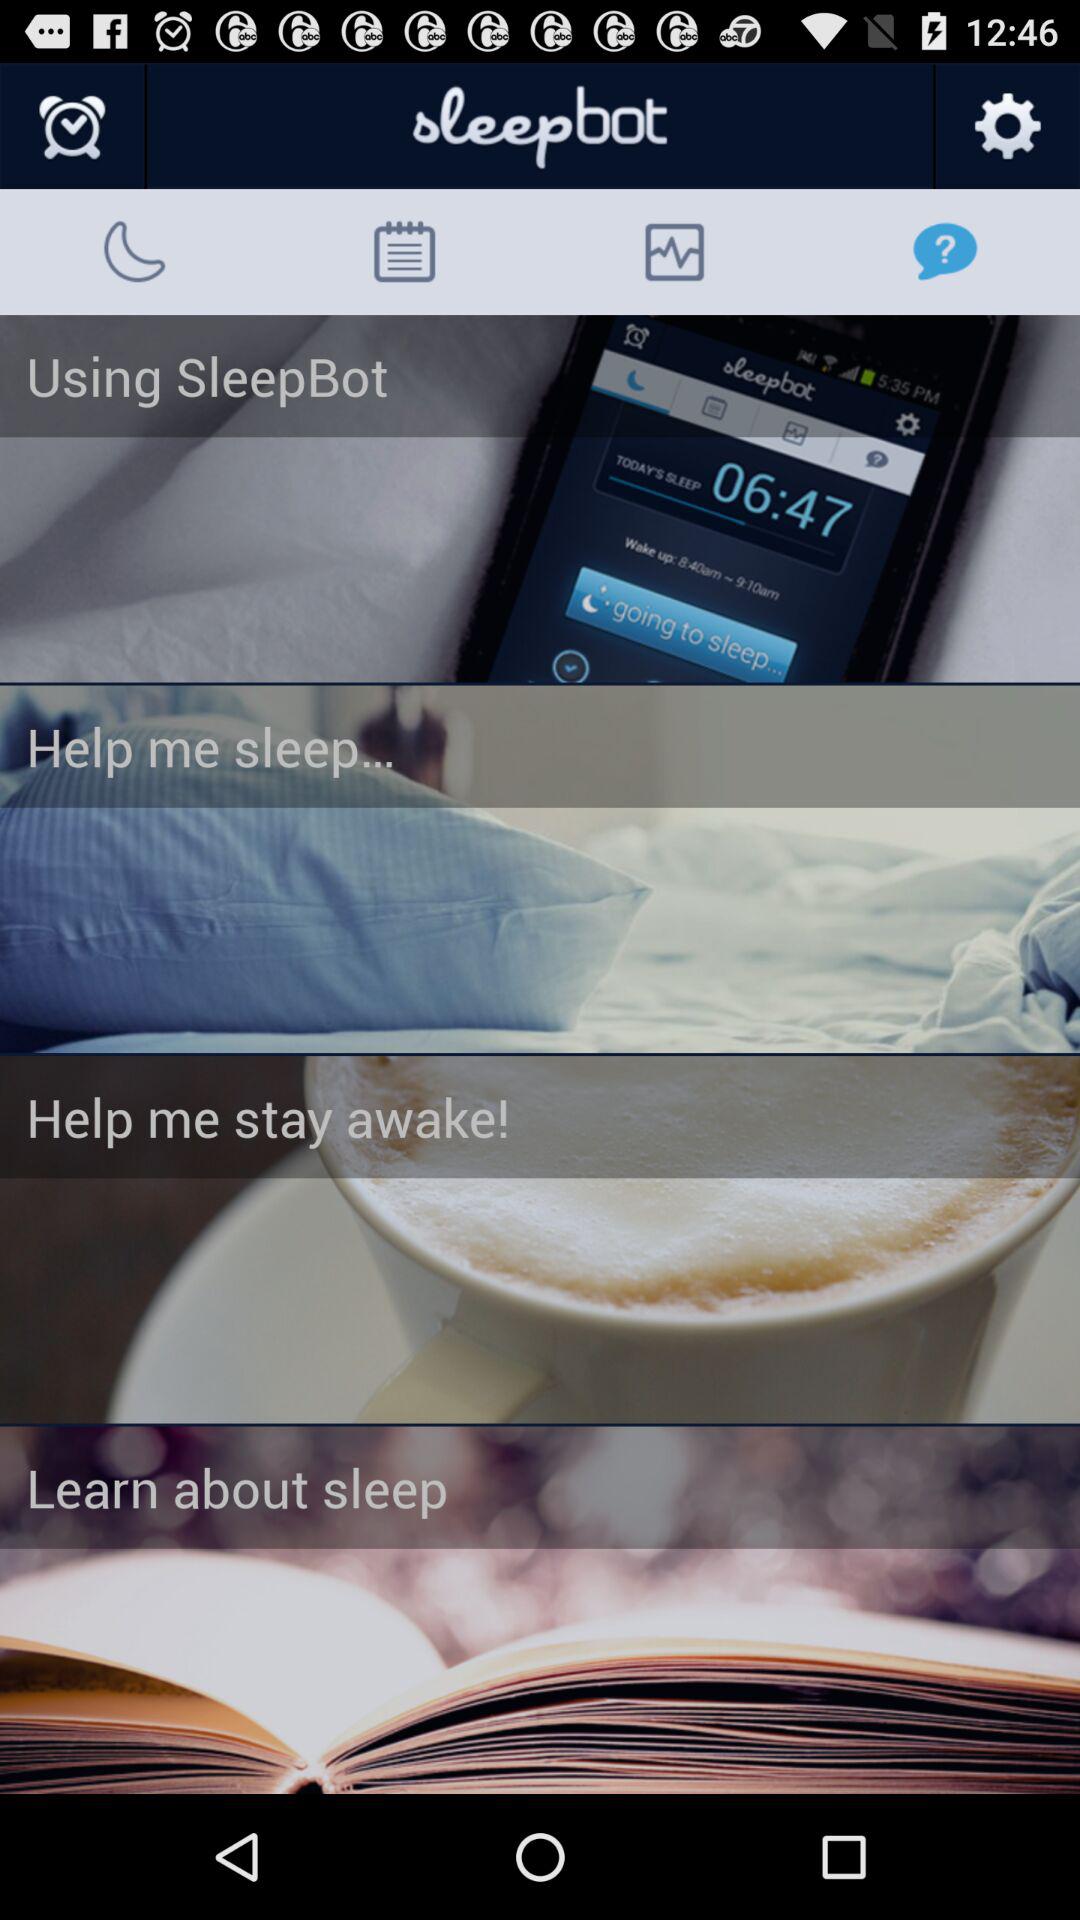  What do you see at coordinates (540, 498) in the screenshot?
I see `choose 'using sleepbot option` at bounding box center [540, 498].